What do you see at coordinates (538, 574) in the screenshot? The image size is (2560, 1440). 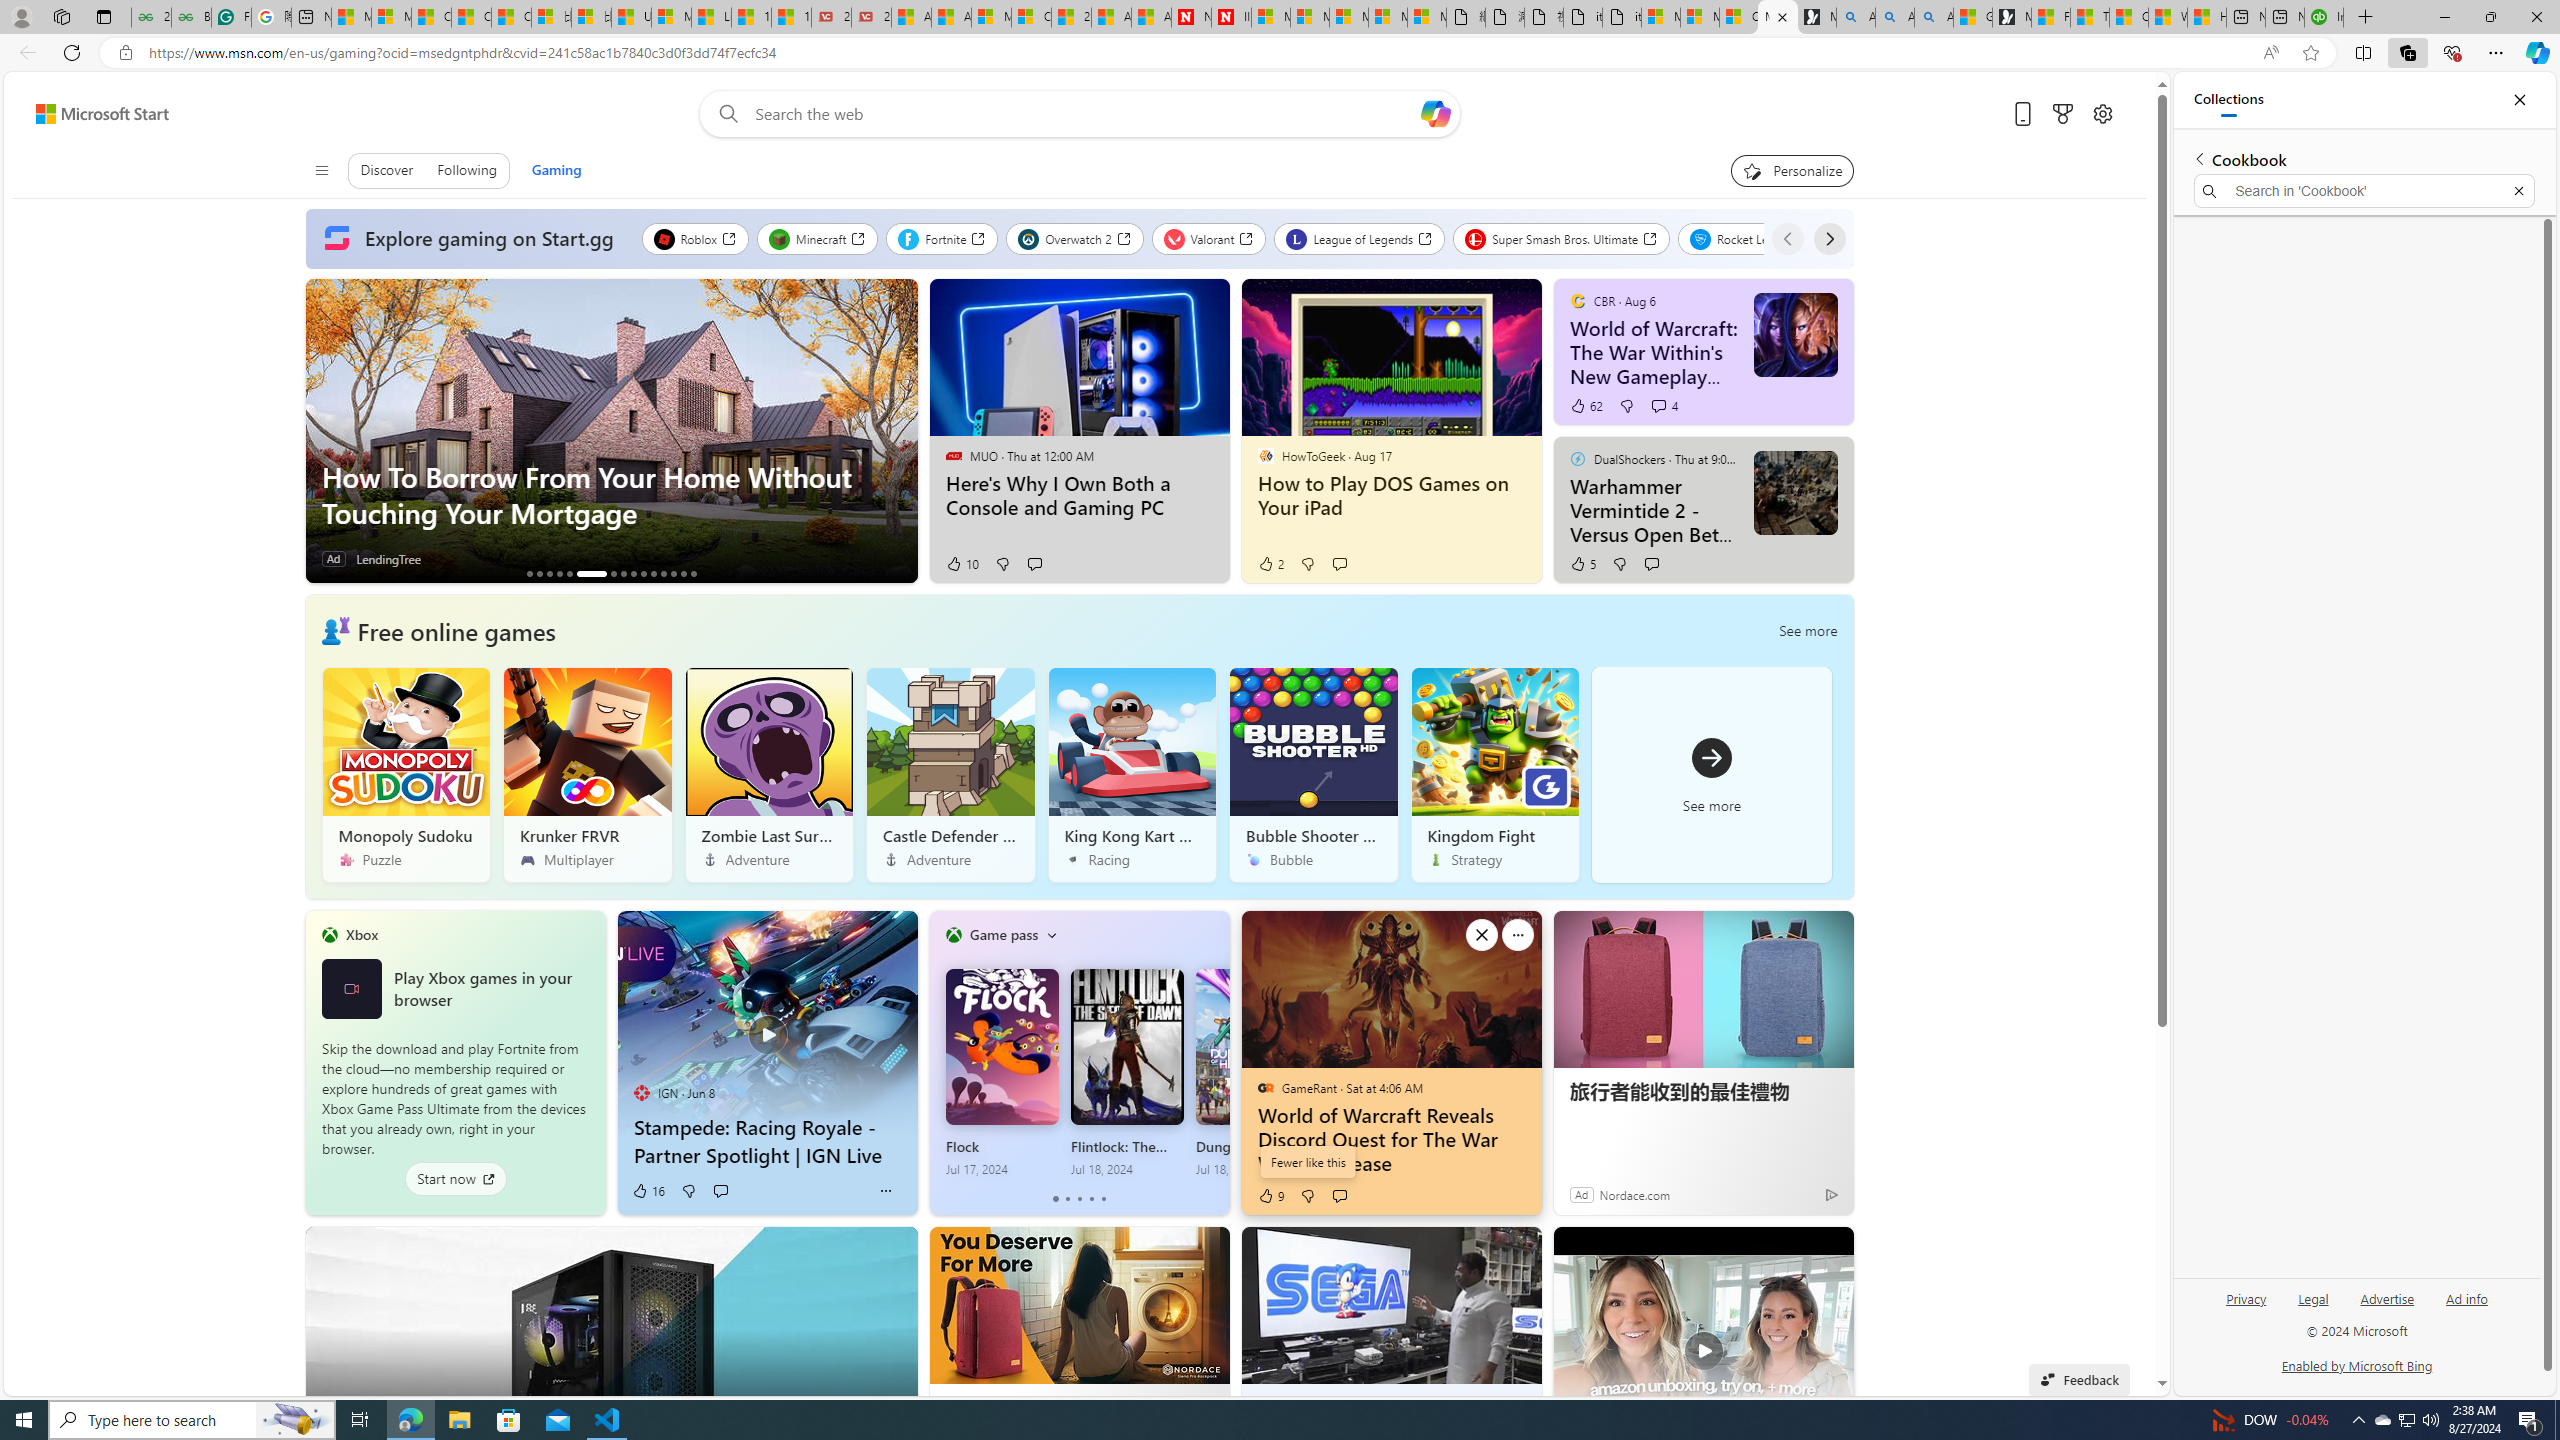 I see `How Shein Is Revolutionizing The Fashion Industry?` at bounding box center [538, 574].